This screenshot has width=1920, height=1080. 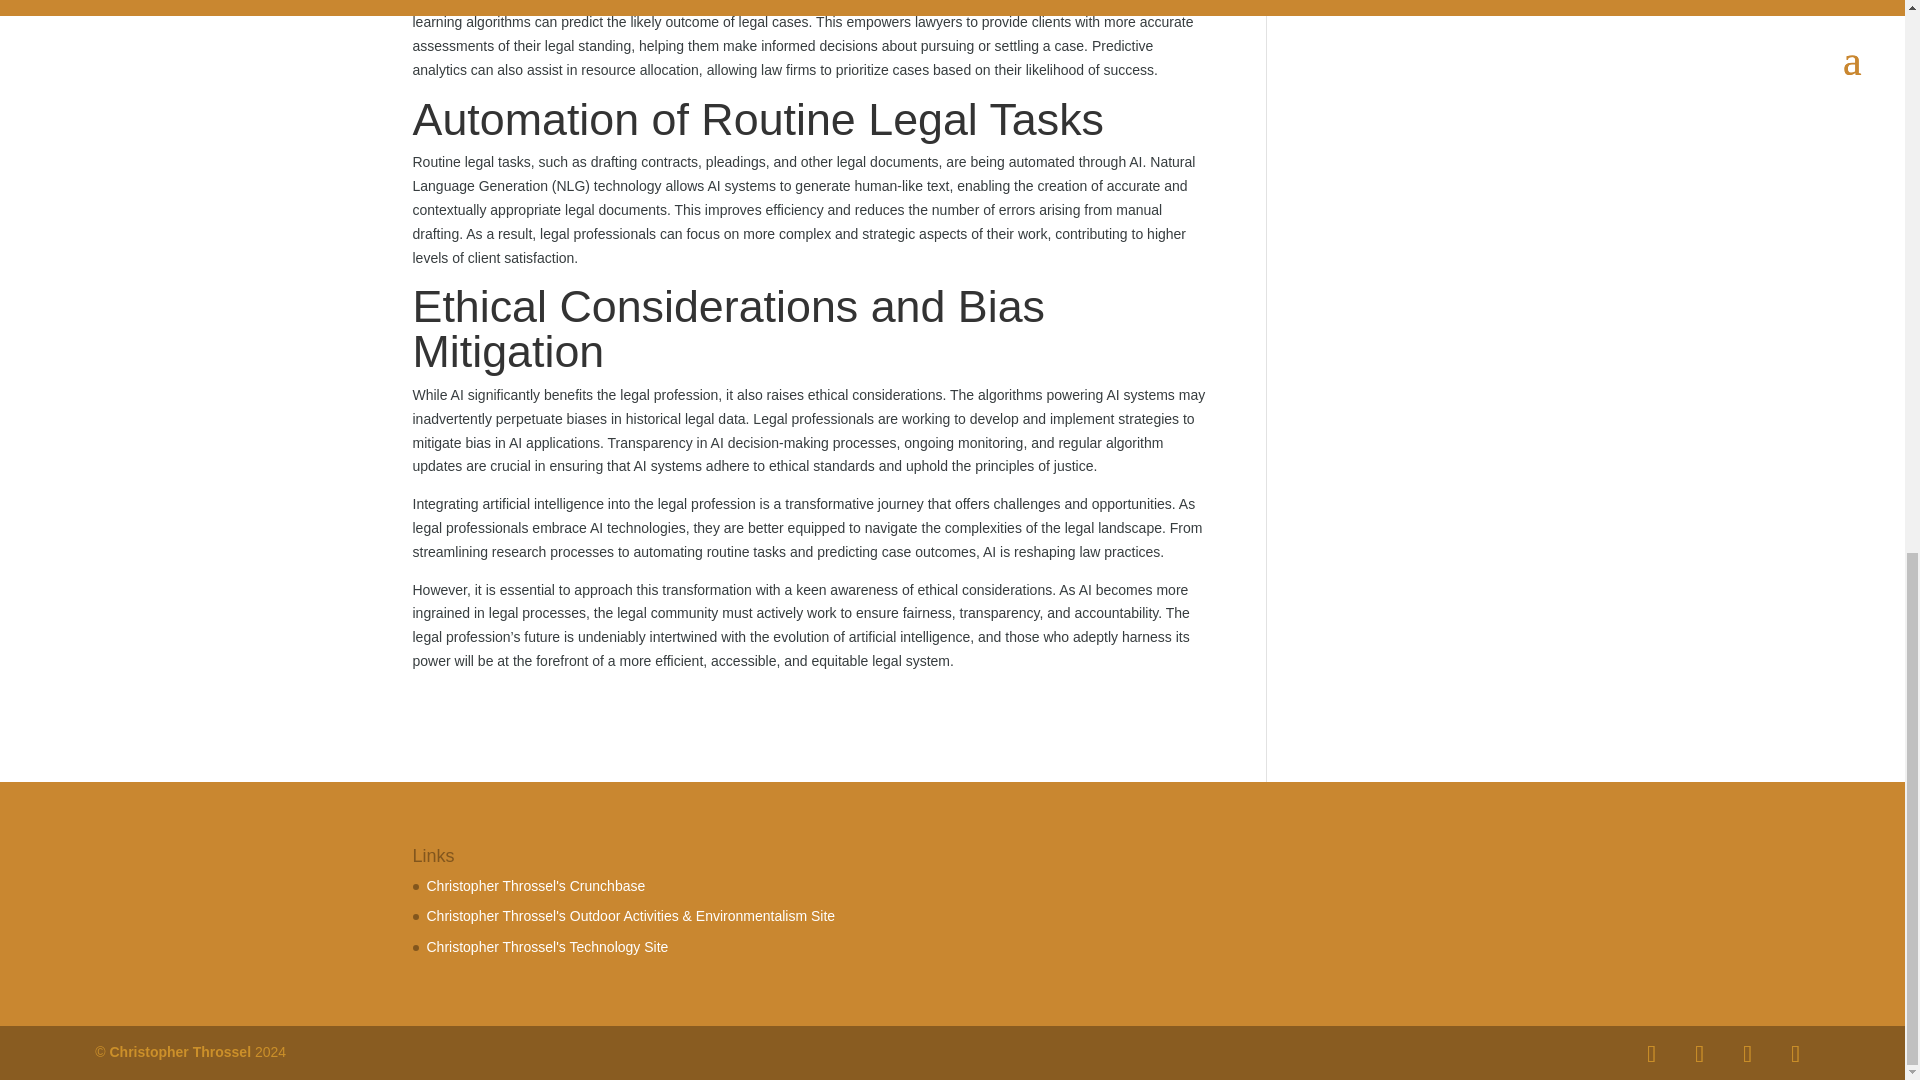 I want to click on Christopher Throssel, so click(x=180, y=1052).